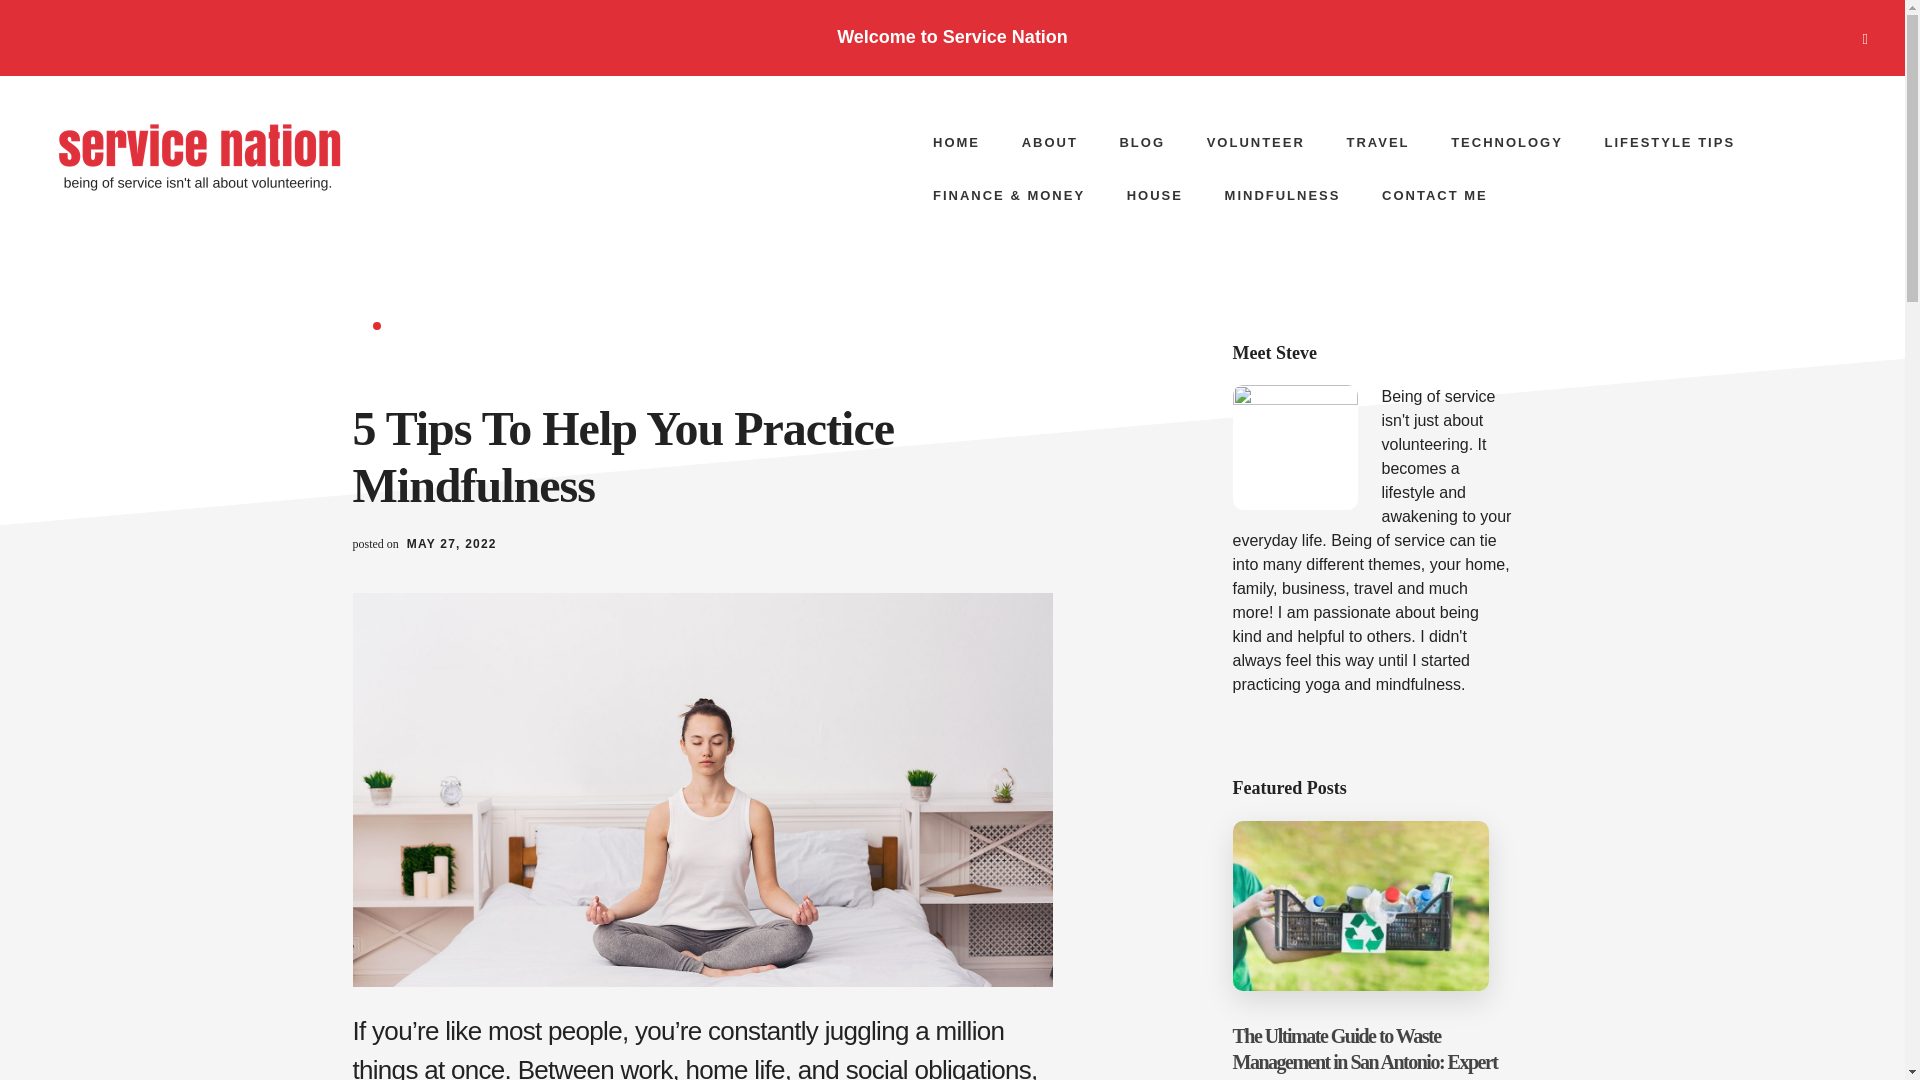  I want to click on LIFESTYLE TIPS, so click(1668, 142).